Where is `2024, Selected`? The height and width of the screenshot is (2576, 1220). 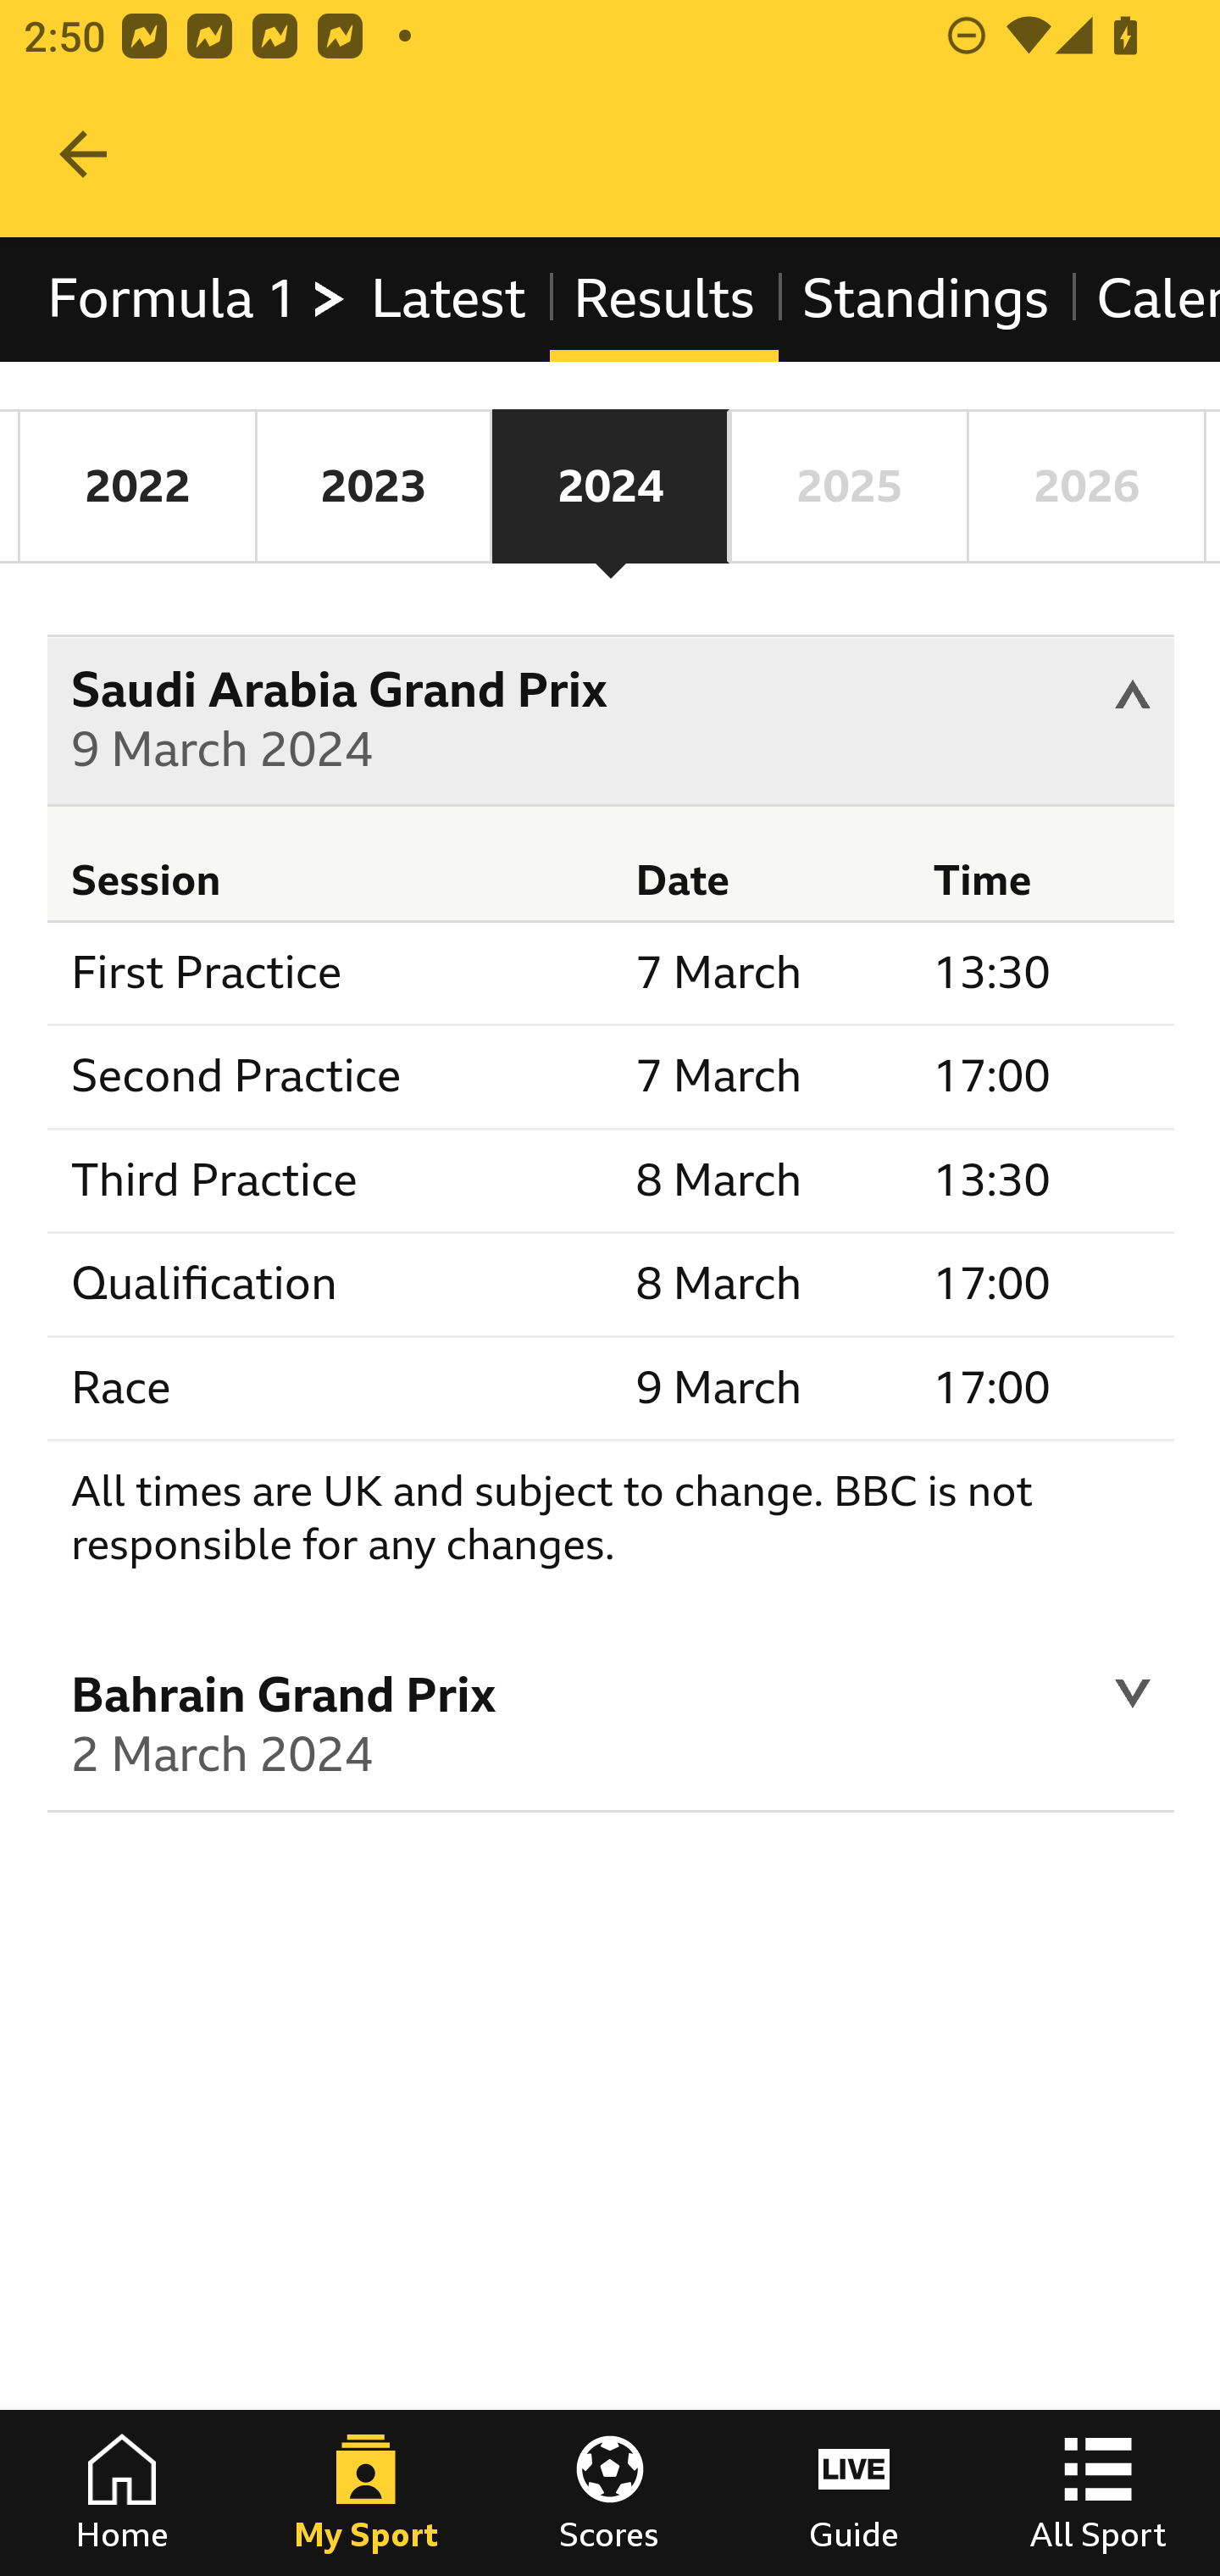
2024, Selected is located at coordinates (610, 486).